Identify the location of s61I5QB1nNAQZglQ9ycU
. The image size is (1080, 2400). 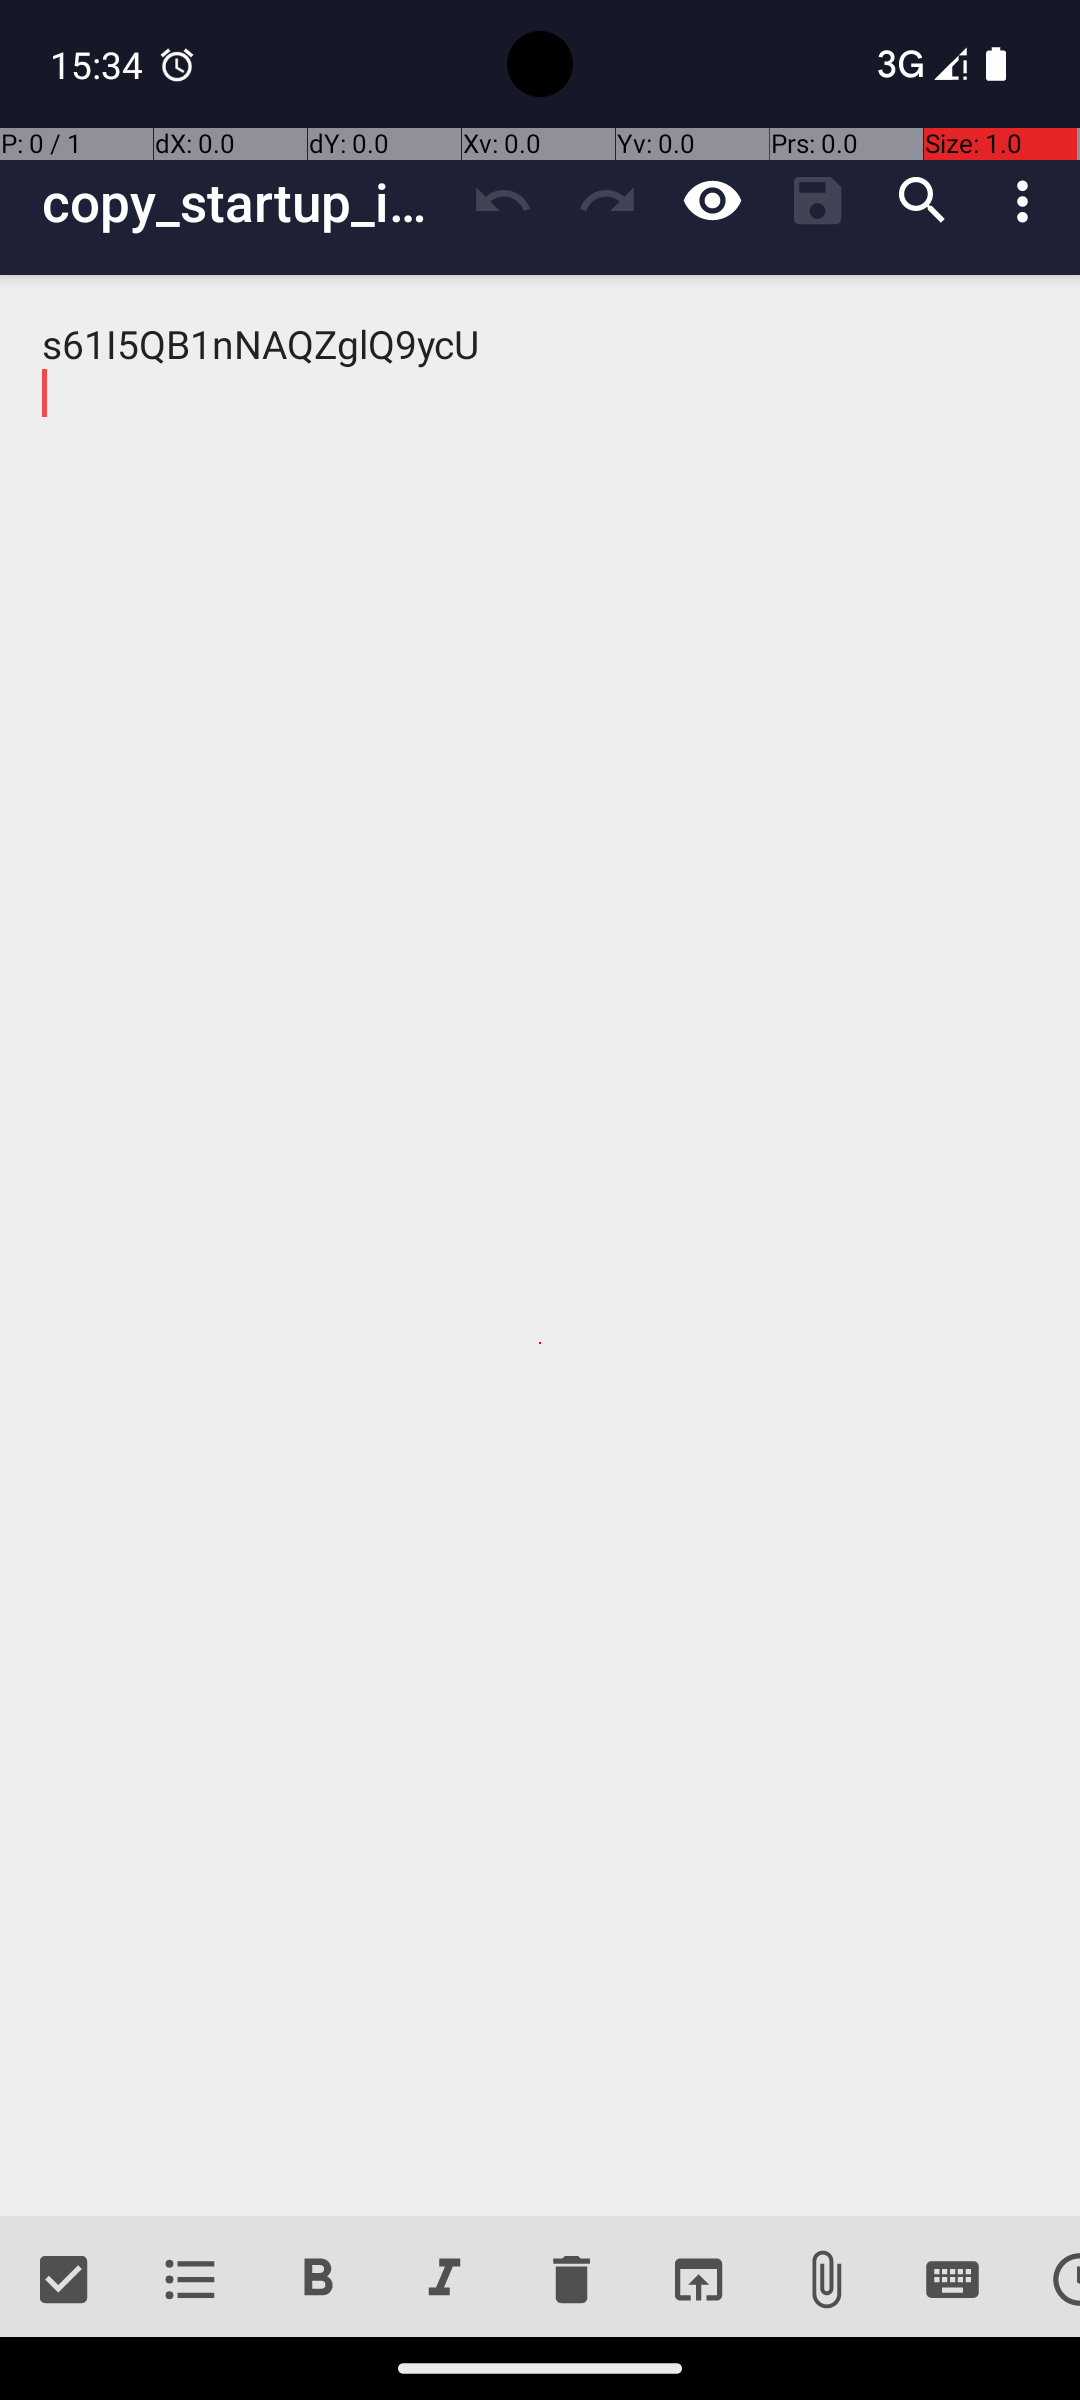
(540, 1246).